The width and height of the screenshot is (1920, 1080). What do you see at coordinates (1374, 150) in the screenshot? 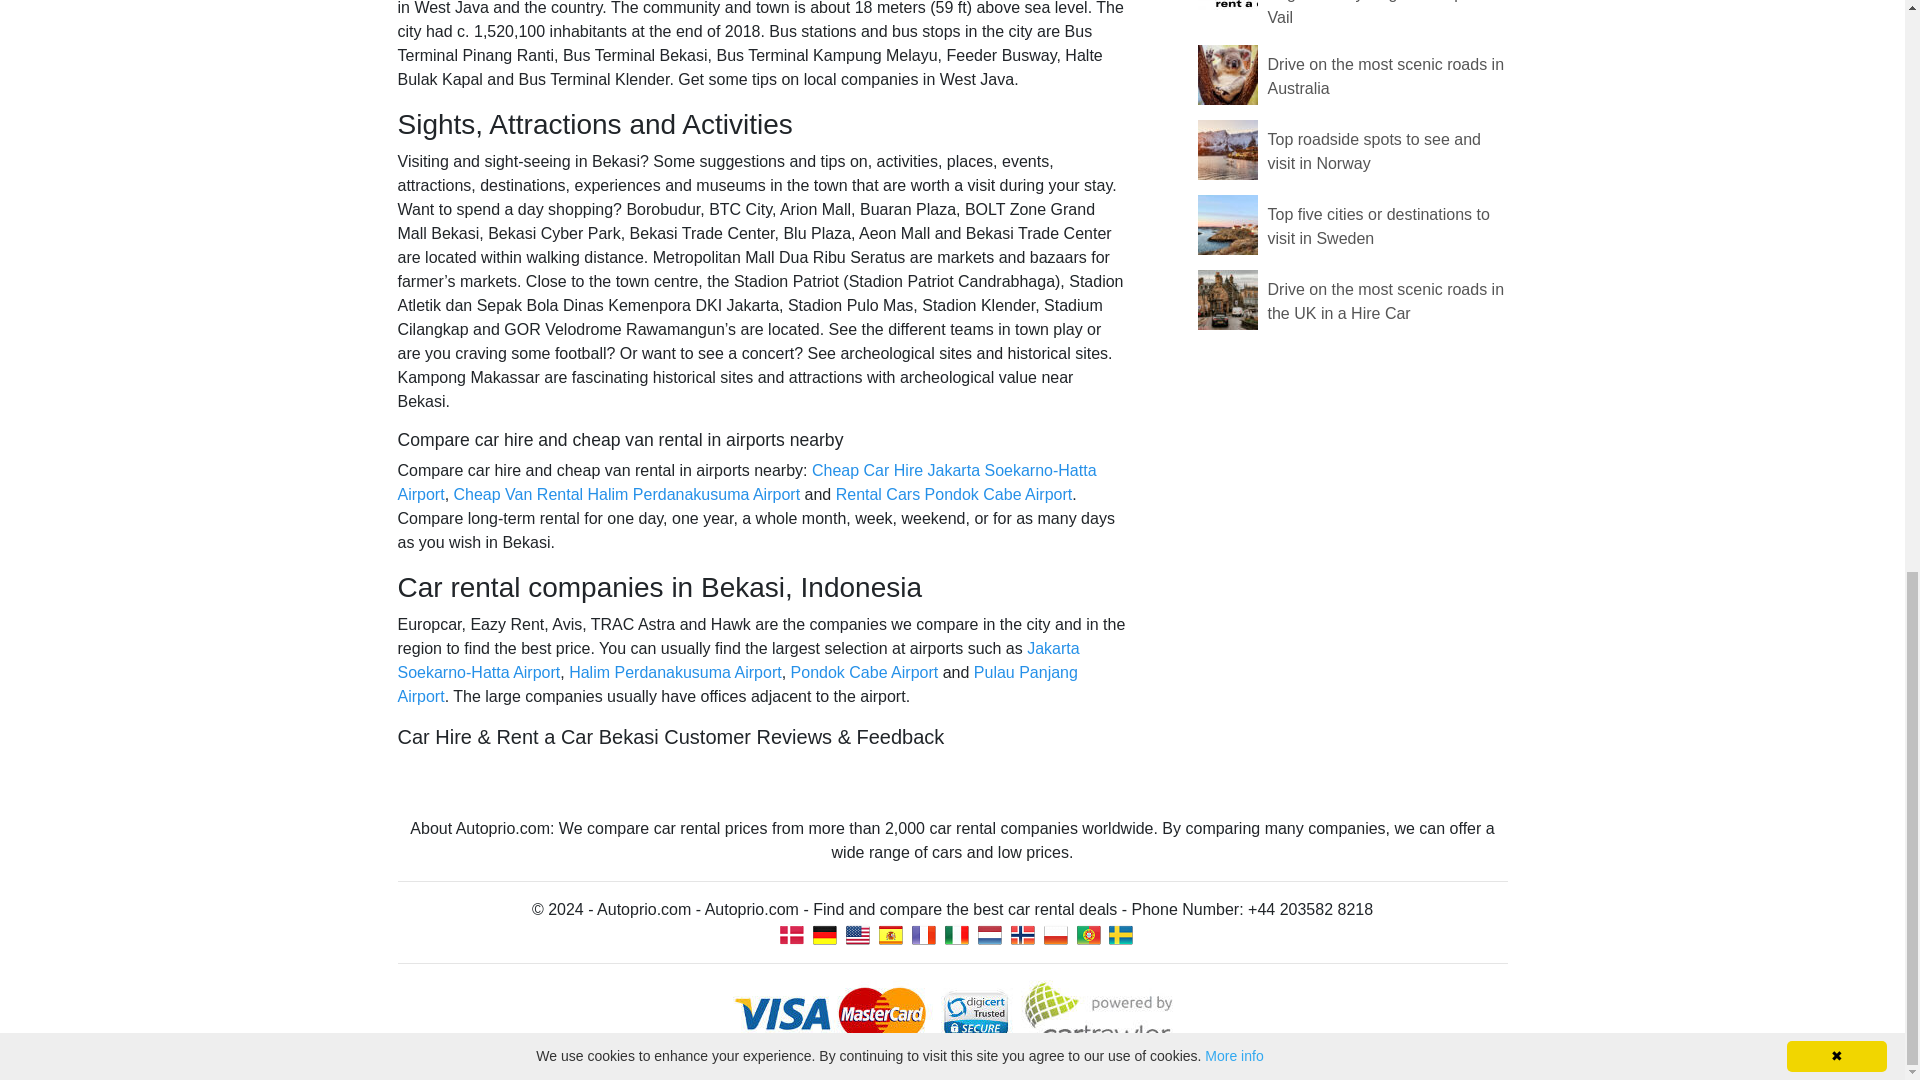
I see `Top roadside spots to see and visit in Norway` at bounding box center [1374, 150].